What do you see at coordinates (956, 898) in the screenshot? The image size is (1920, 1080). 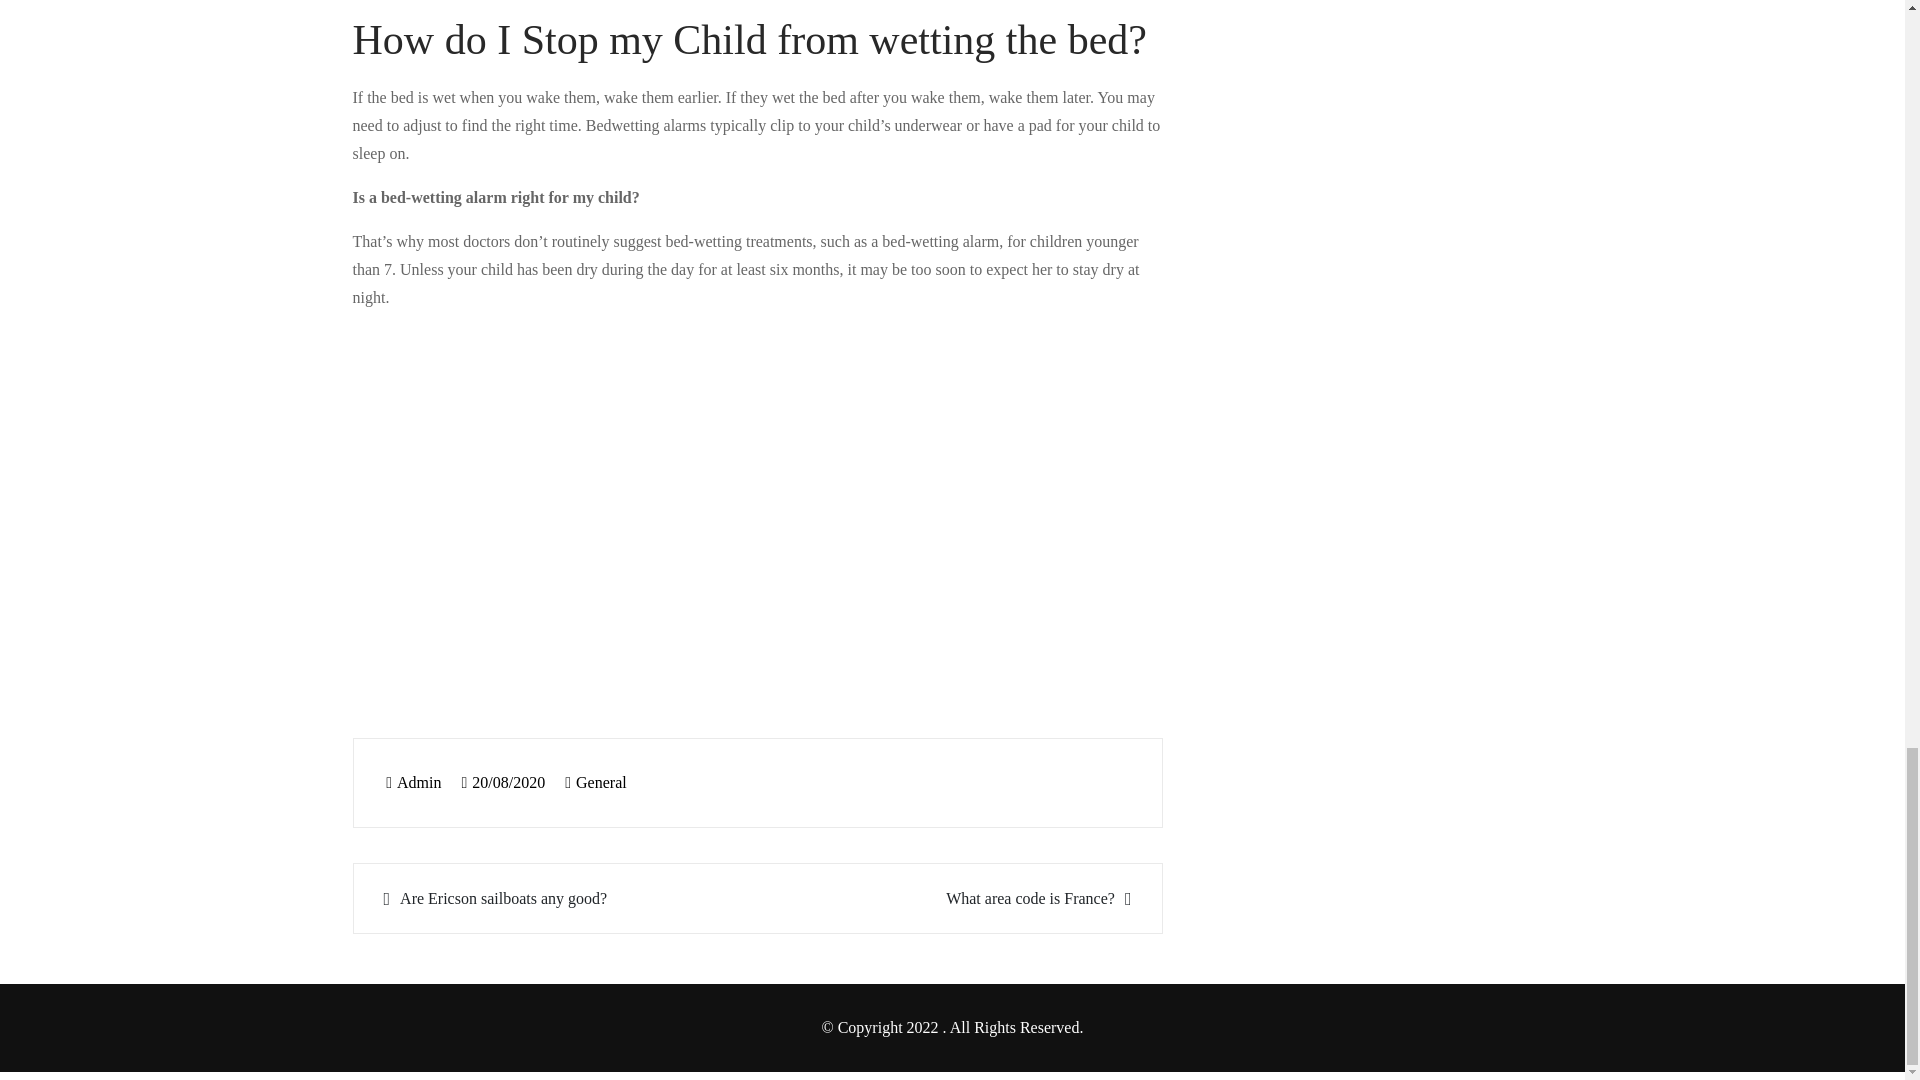 I see `What area code is France?` at bounding box center [956, 898].